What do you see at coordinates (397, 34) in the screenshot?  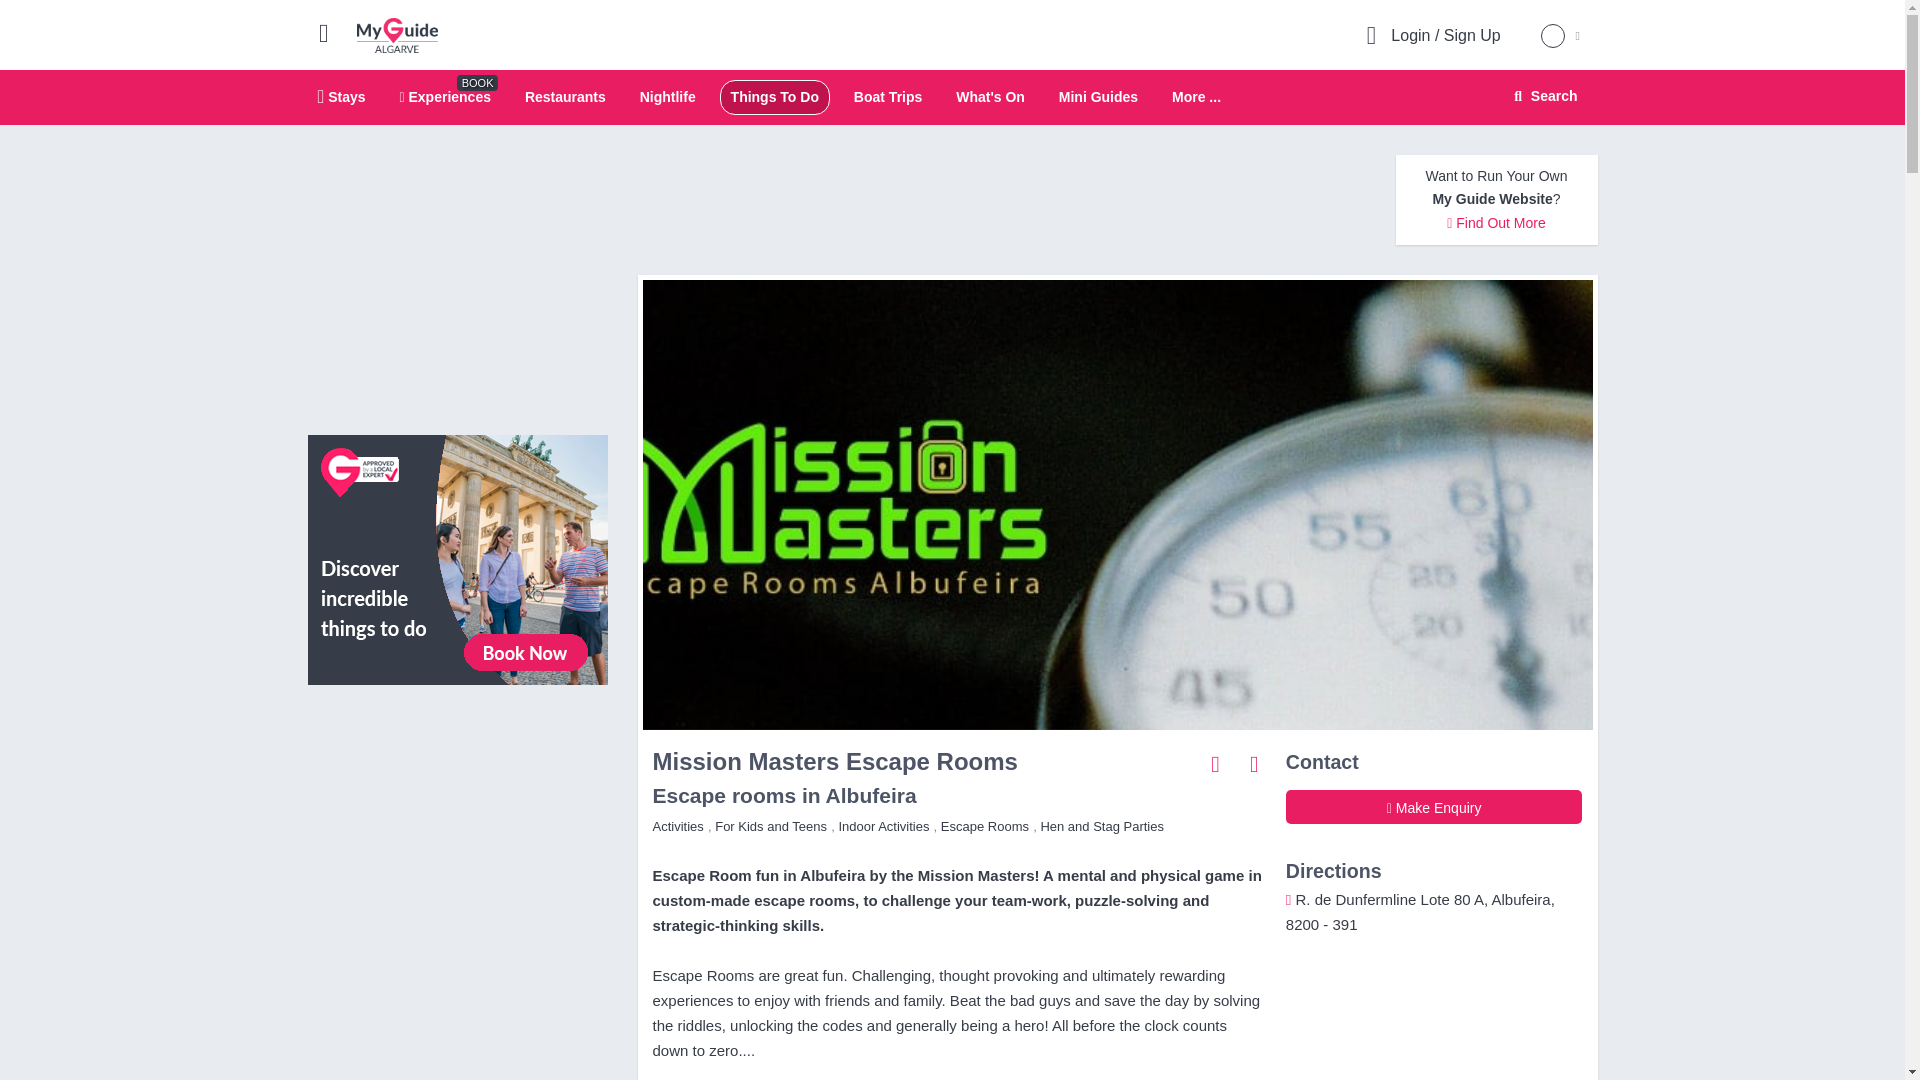 I see `My Guide Algarve` at bounding box center [397, 34].